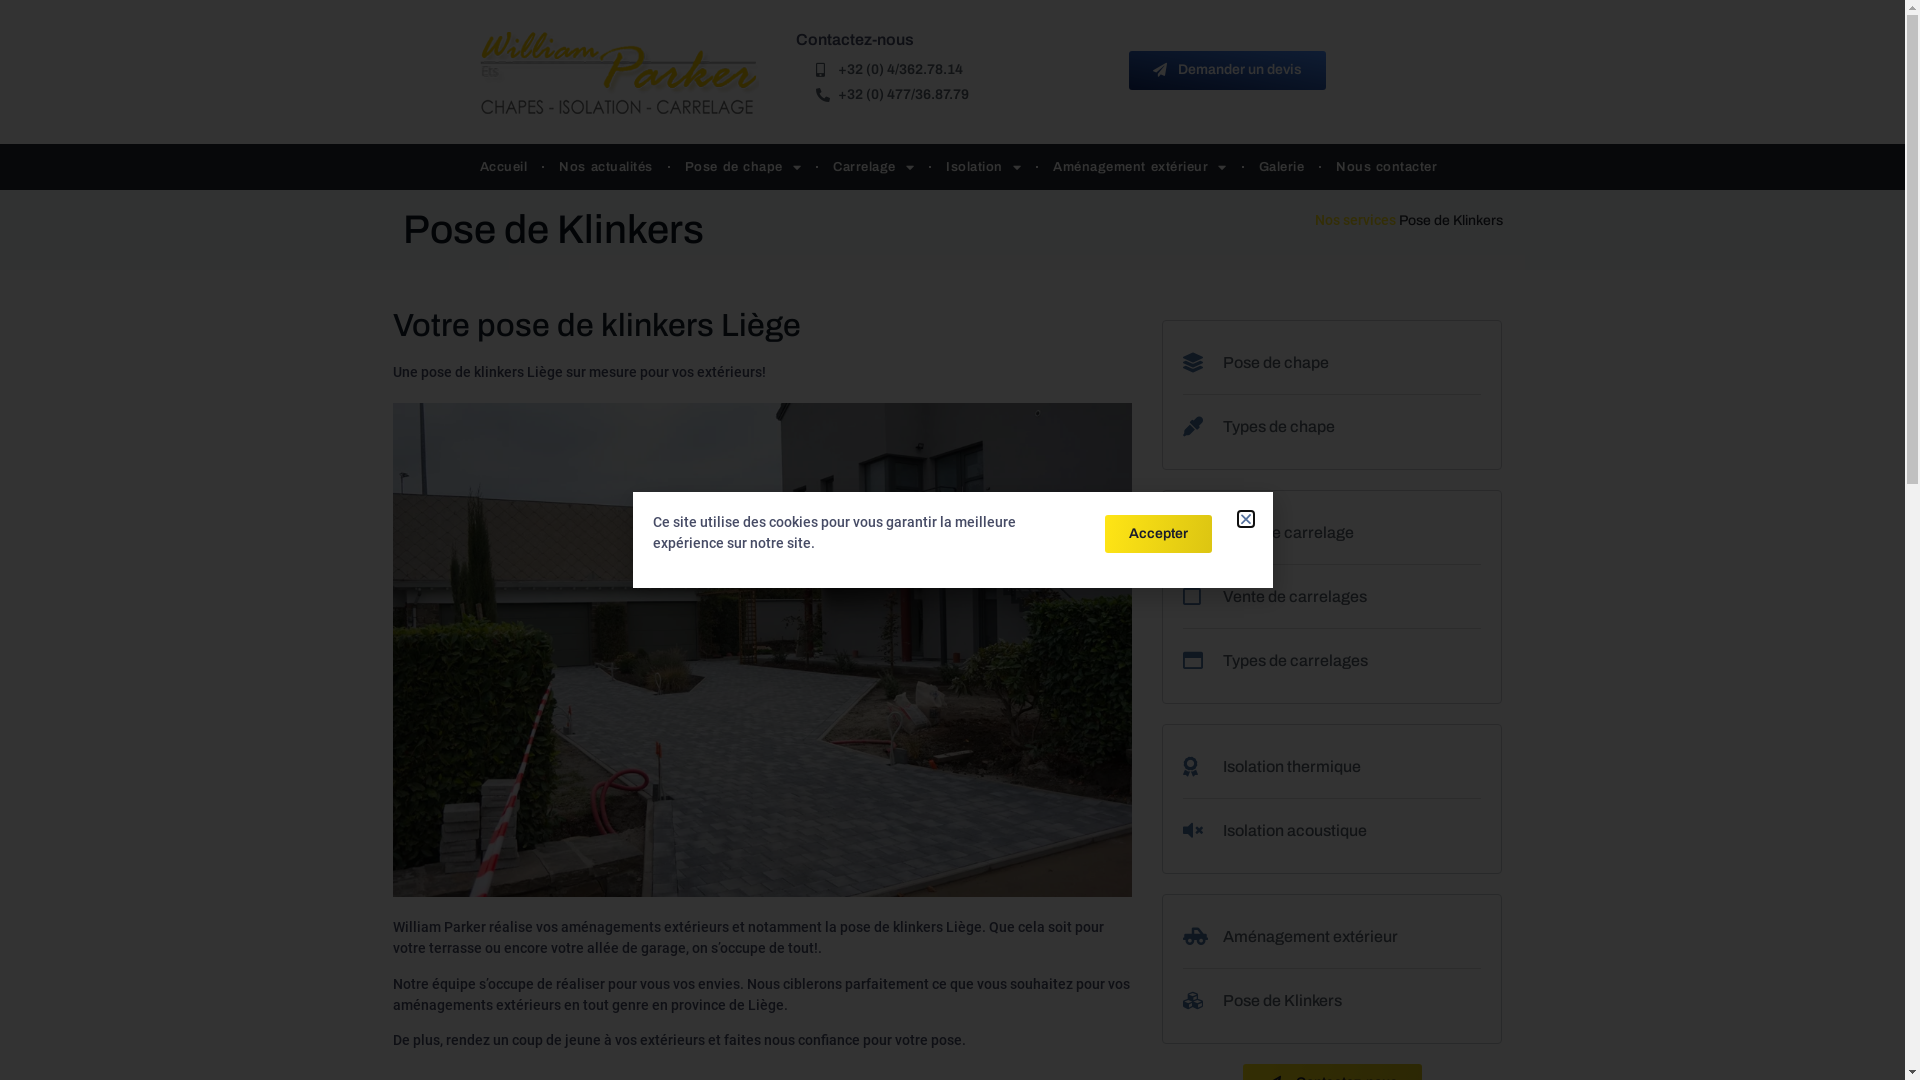 The width and height of the screenshot is (1920, 1080). What do you see at coordinates (1332, 427) in the screenshot?
I see `Types de chape` at bounding box center [1332, 427].